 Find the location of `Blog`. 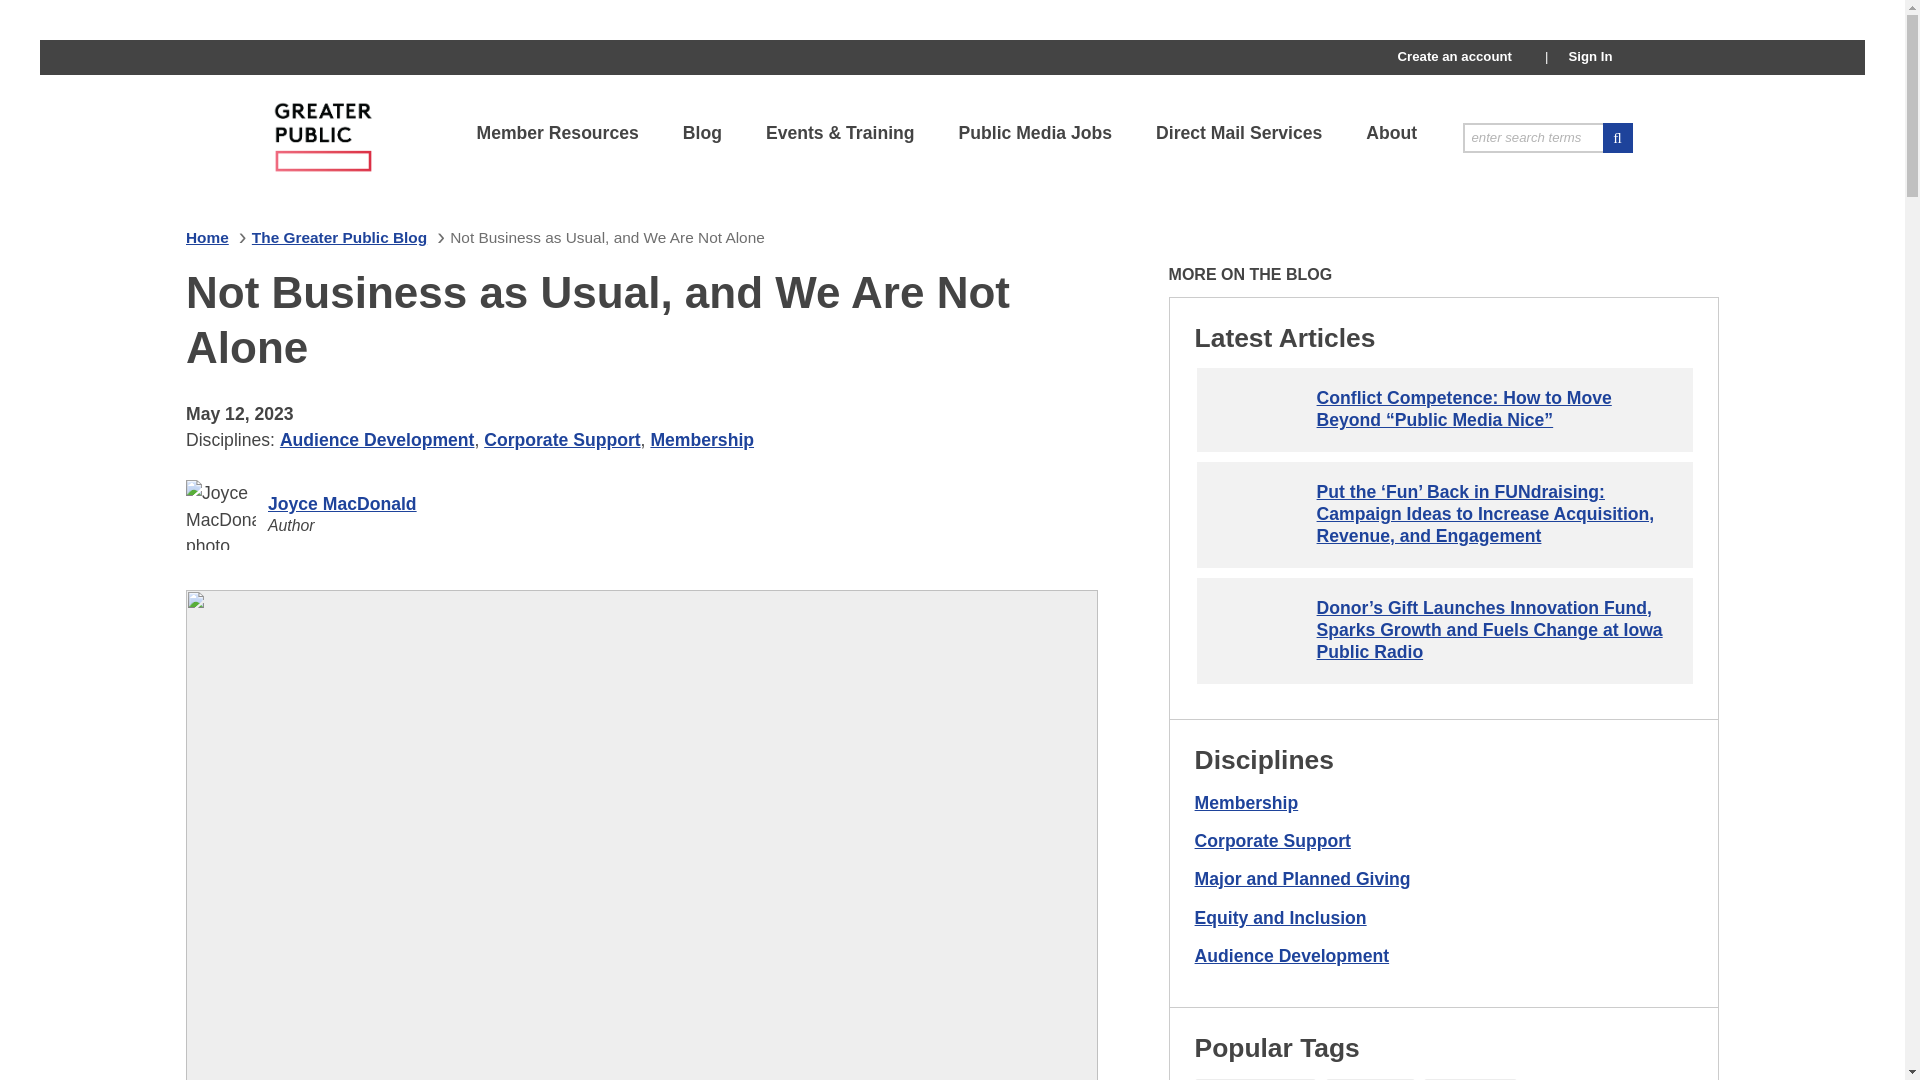

Blog is located at coordinates (702, 132).